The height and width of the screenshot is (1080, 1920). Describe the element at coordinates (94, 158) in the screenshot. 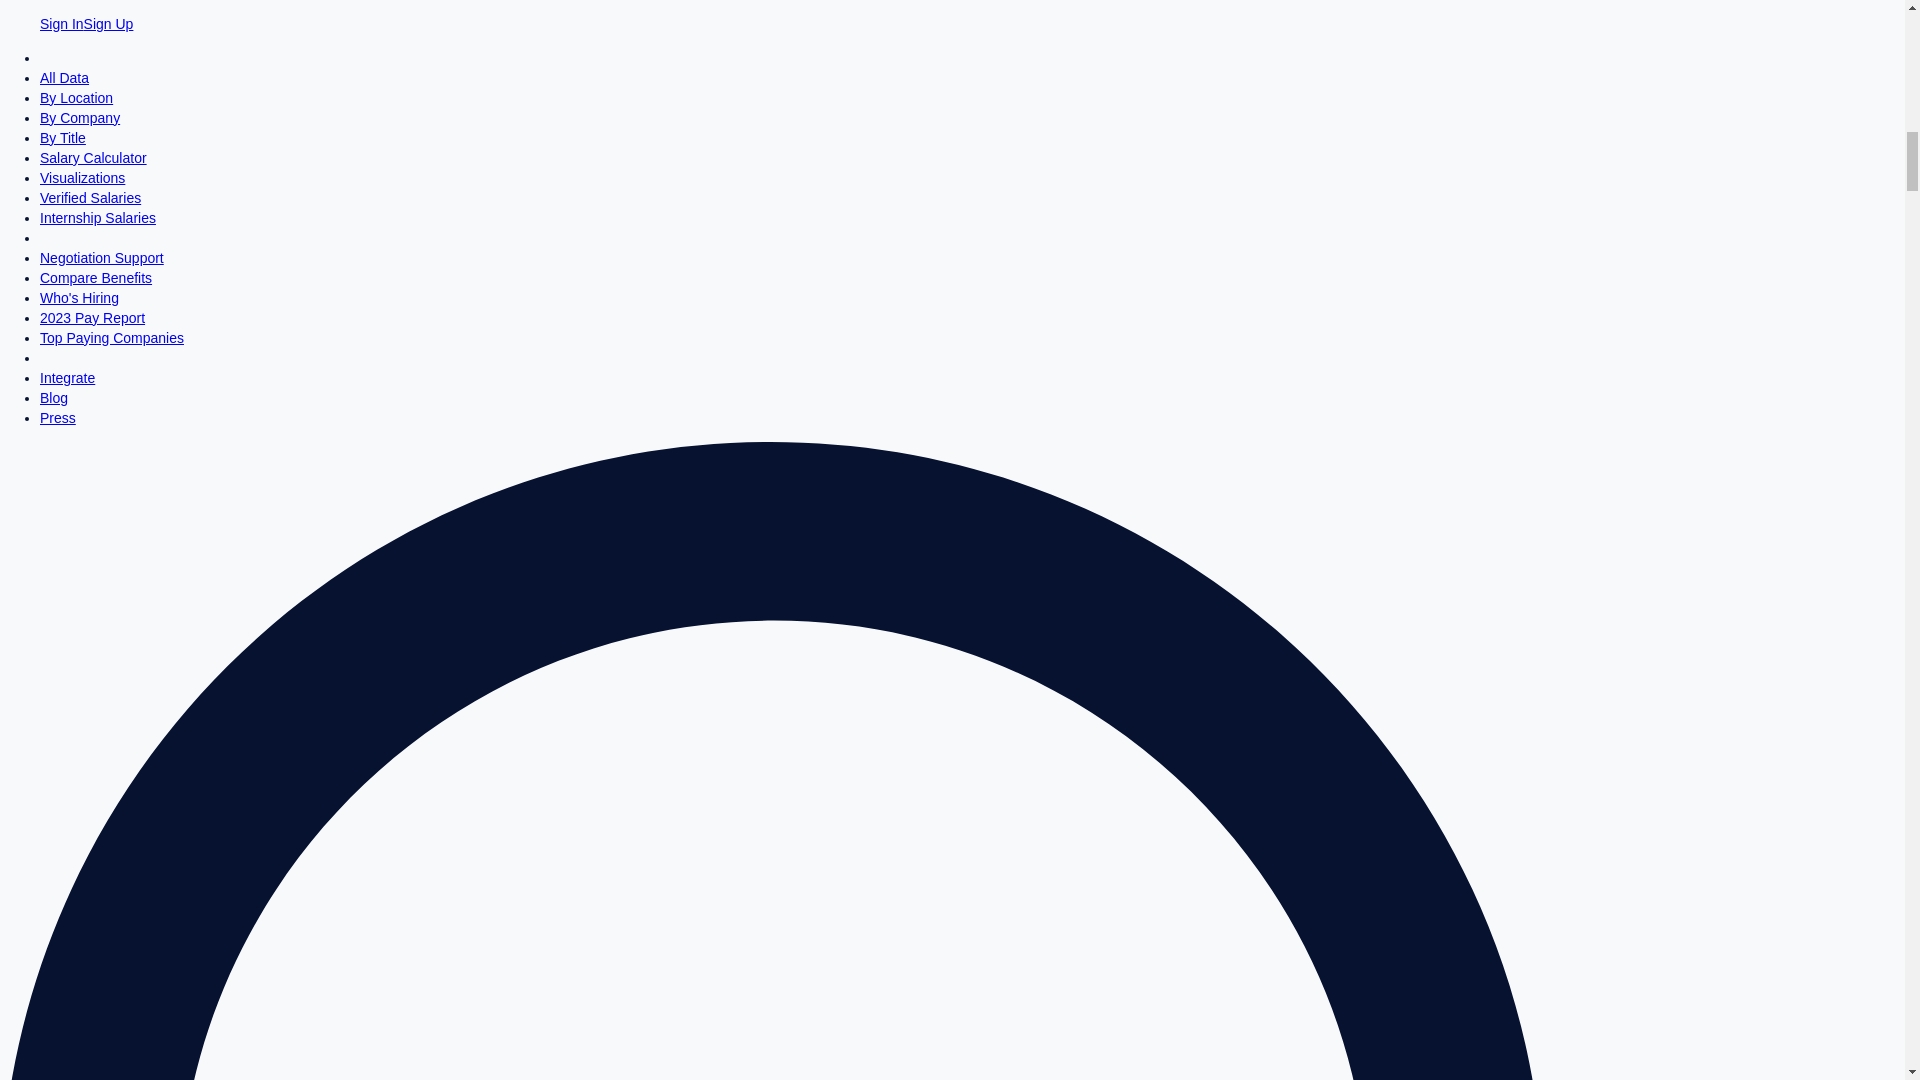

I see `Salary Calculator` at that location.